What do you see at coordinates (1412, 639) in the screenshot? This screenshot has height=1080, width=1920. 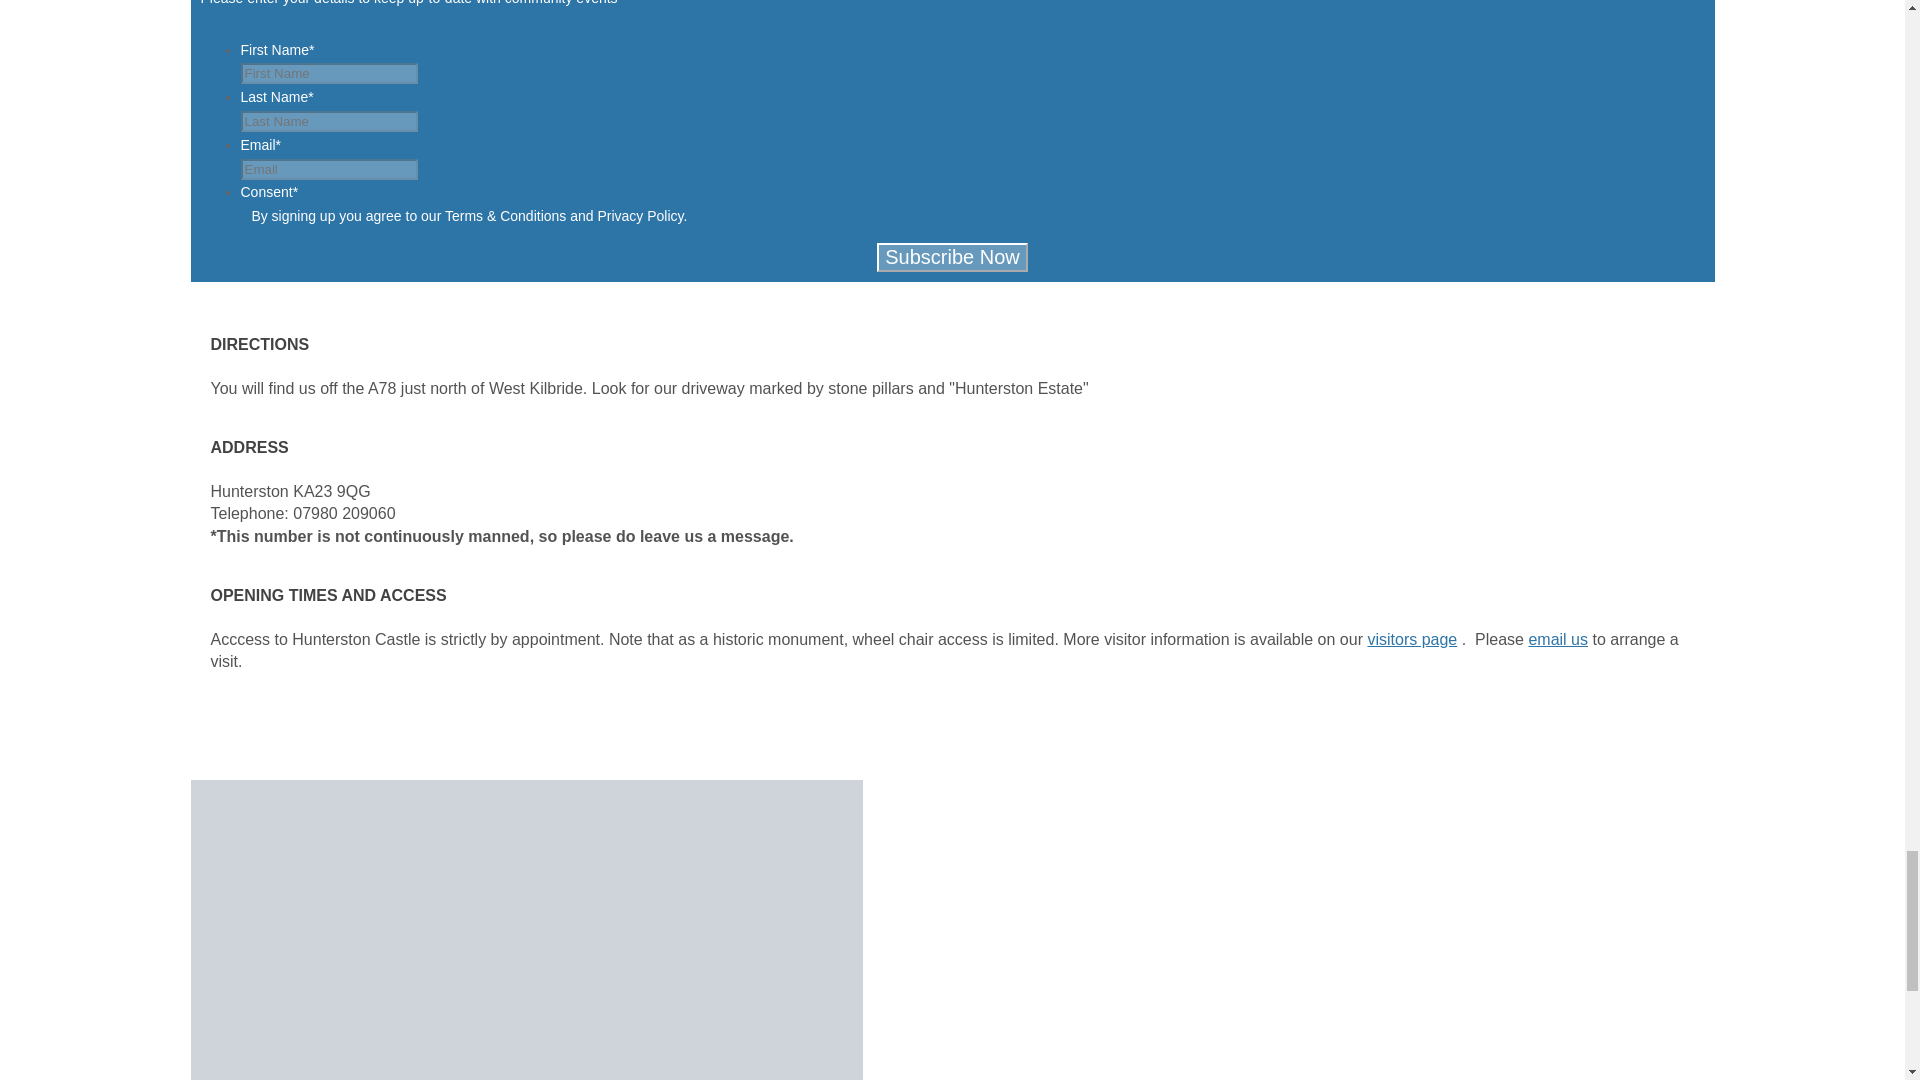 I see `Link to Visitor Information page` at bounding box center [1412, 639].